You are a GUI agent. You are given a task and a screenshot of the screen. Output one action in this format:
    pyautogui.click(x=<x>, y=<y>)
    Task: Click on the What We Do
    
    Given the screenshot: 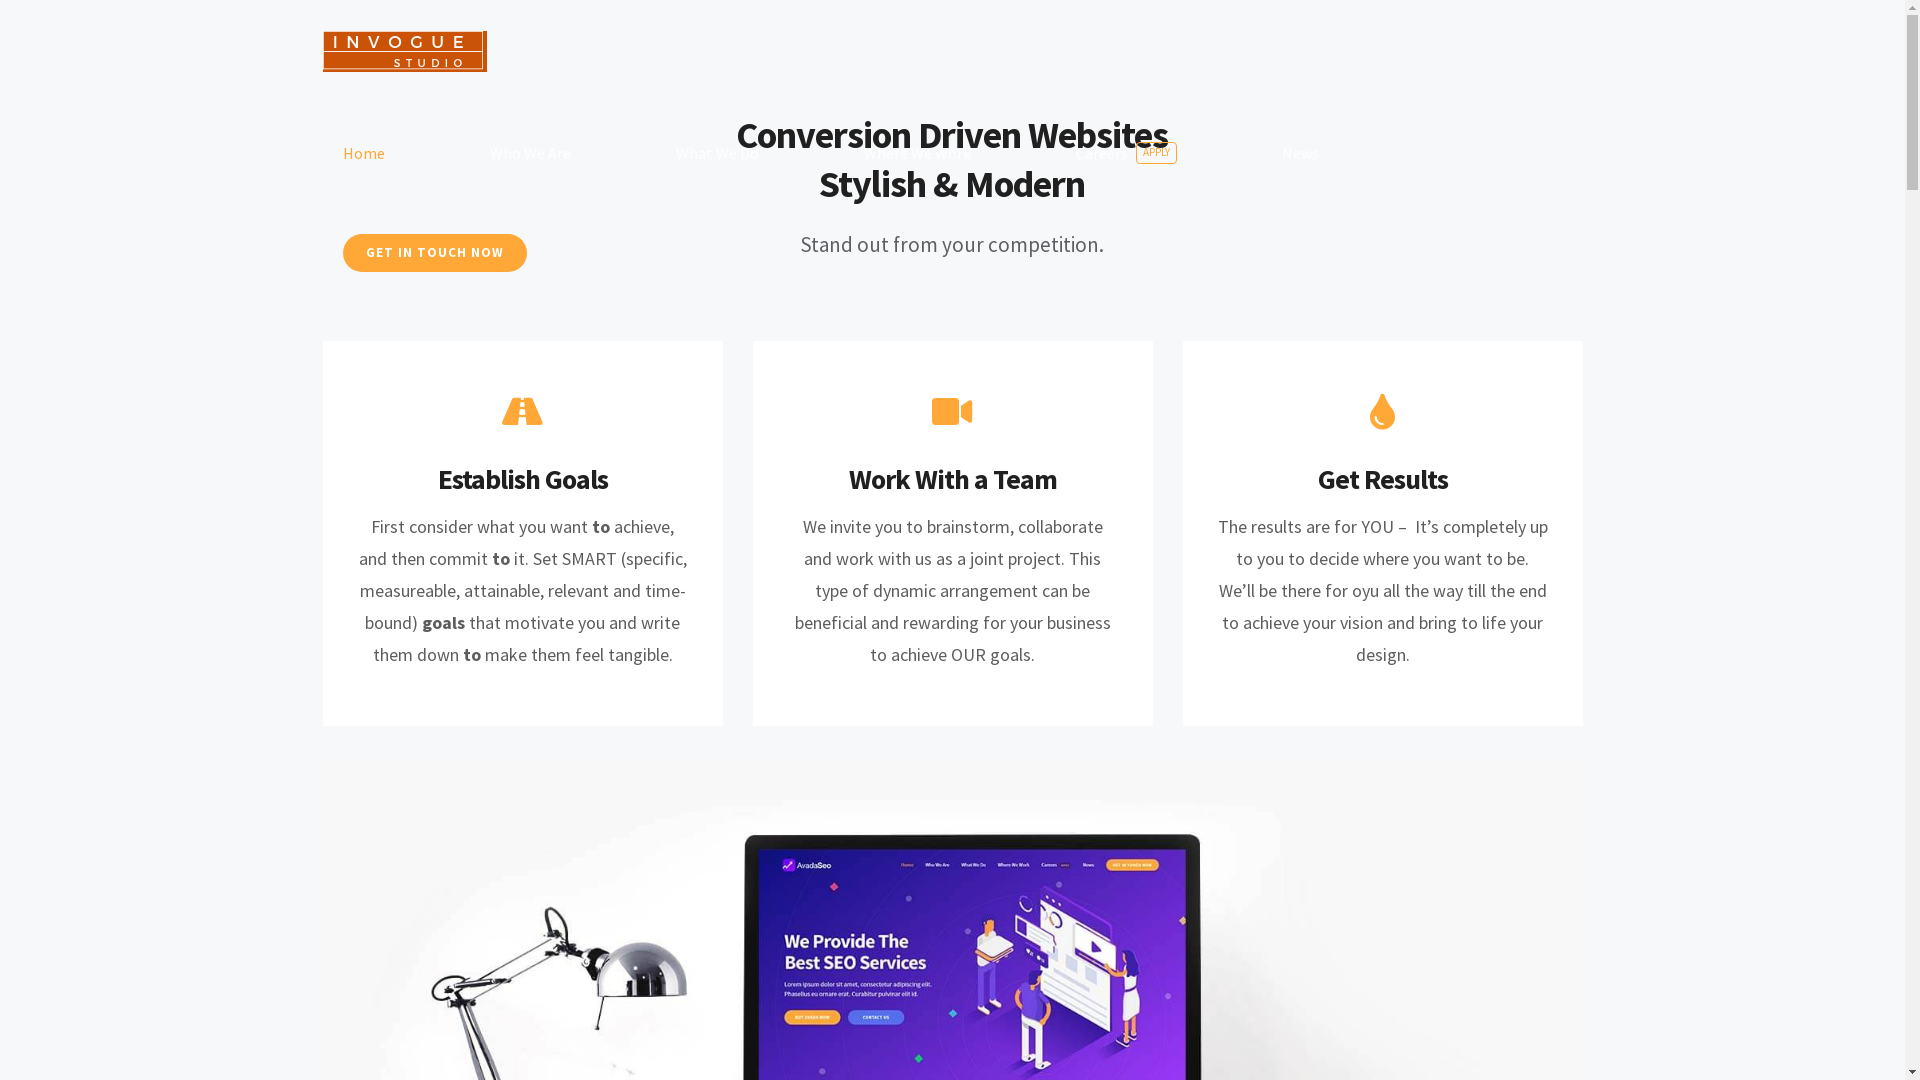 What is the action you would take?
    pyautogui.click(x=718, y=153)
    